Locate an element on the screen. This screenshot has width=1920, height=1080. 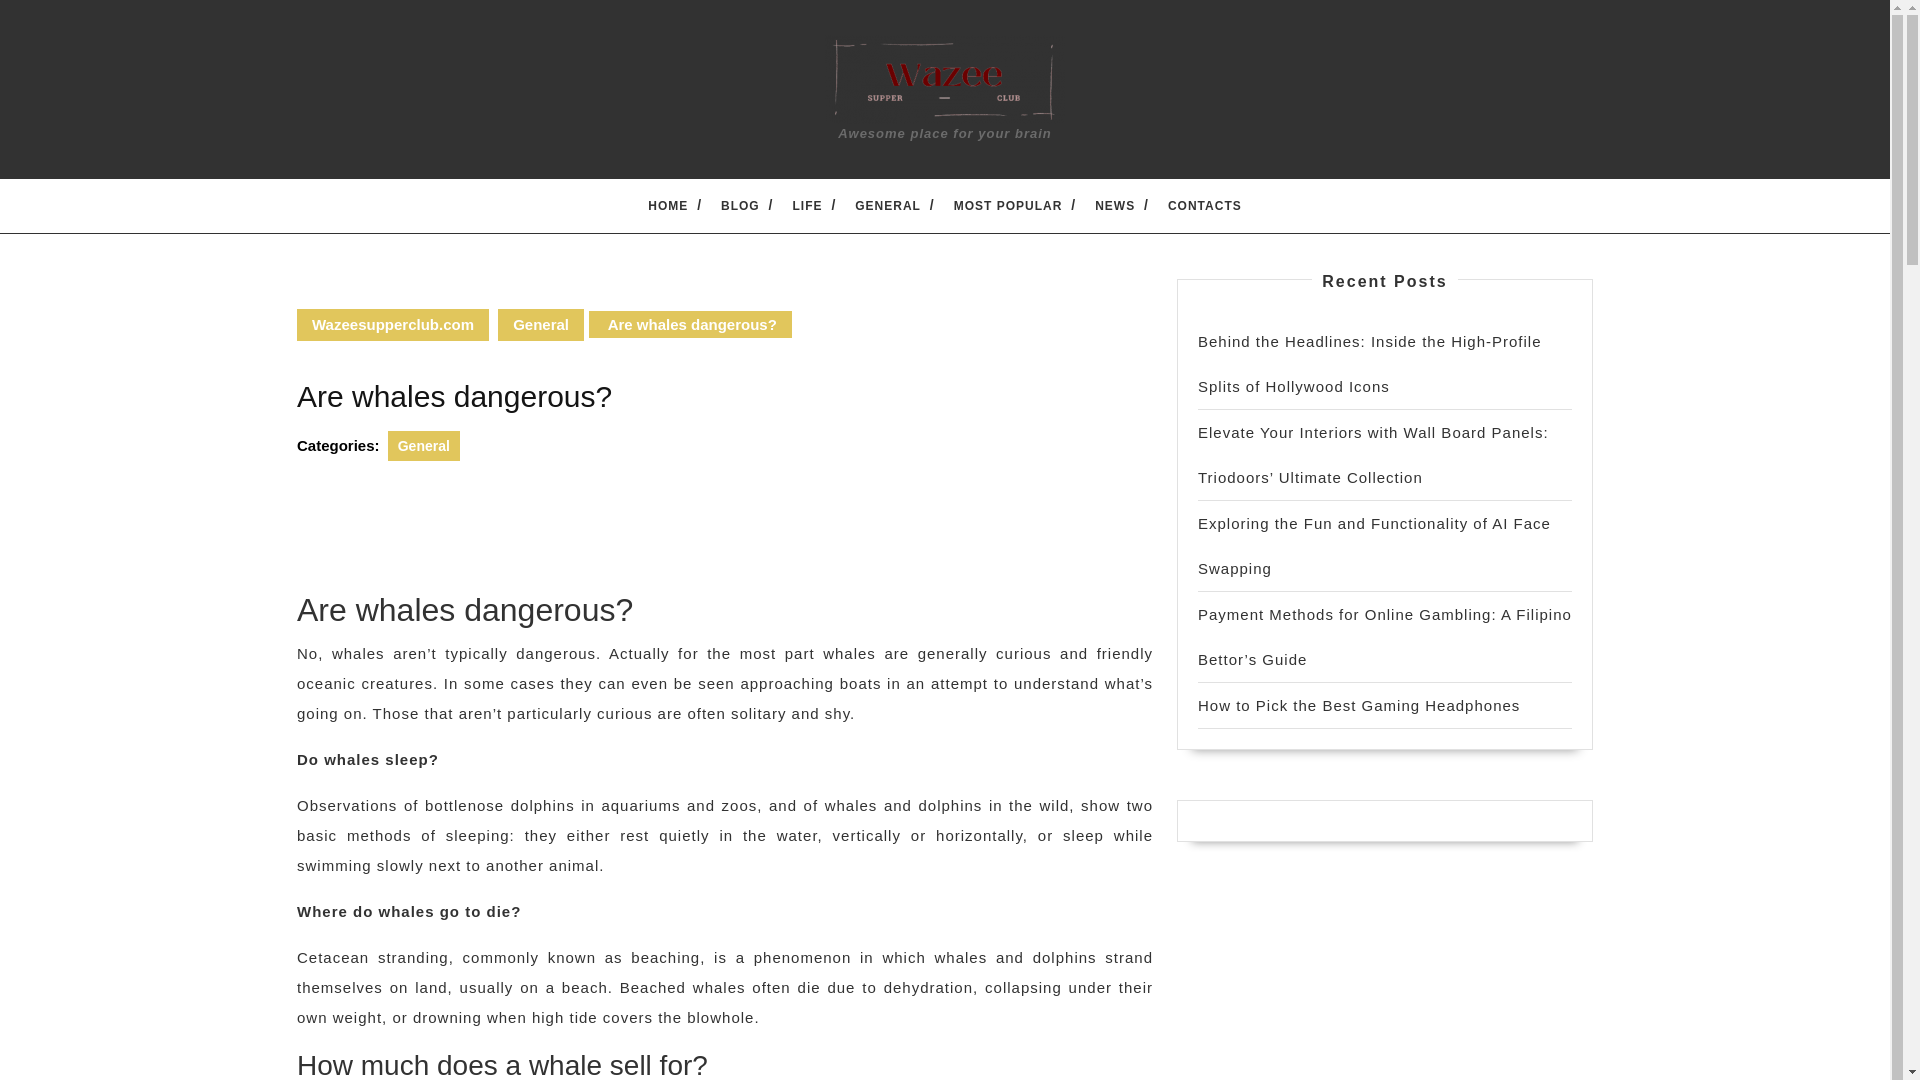
BLOG is located at coordinates (740, 205).